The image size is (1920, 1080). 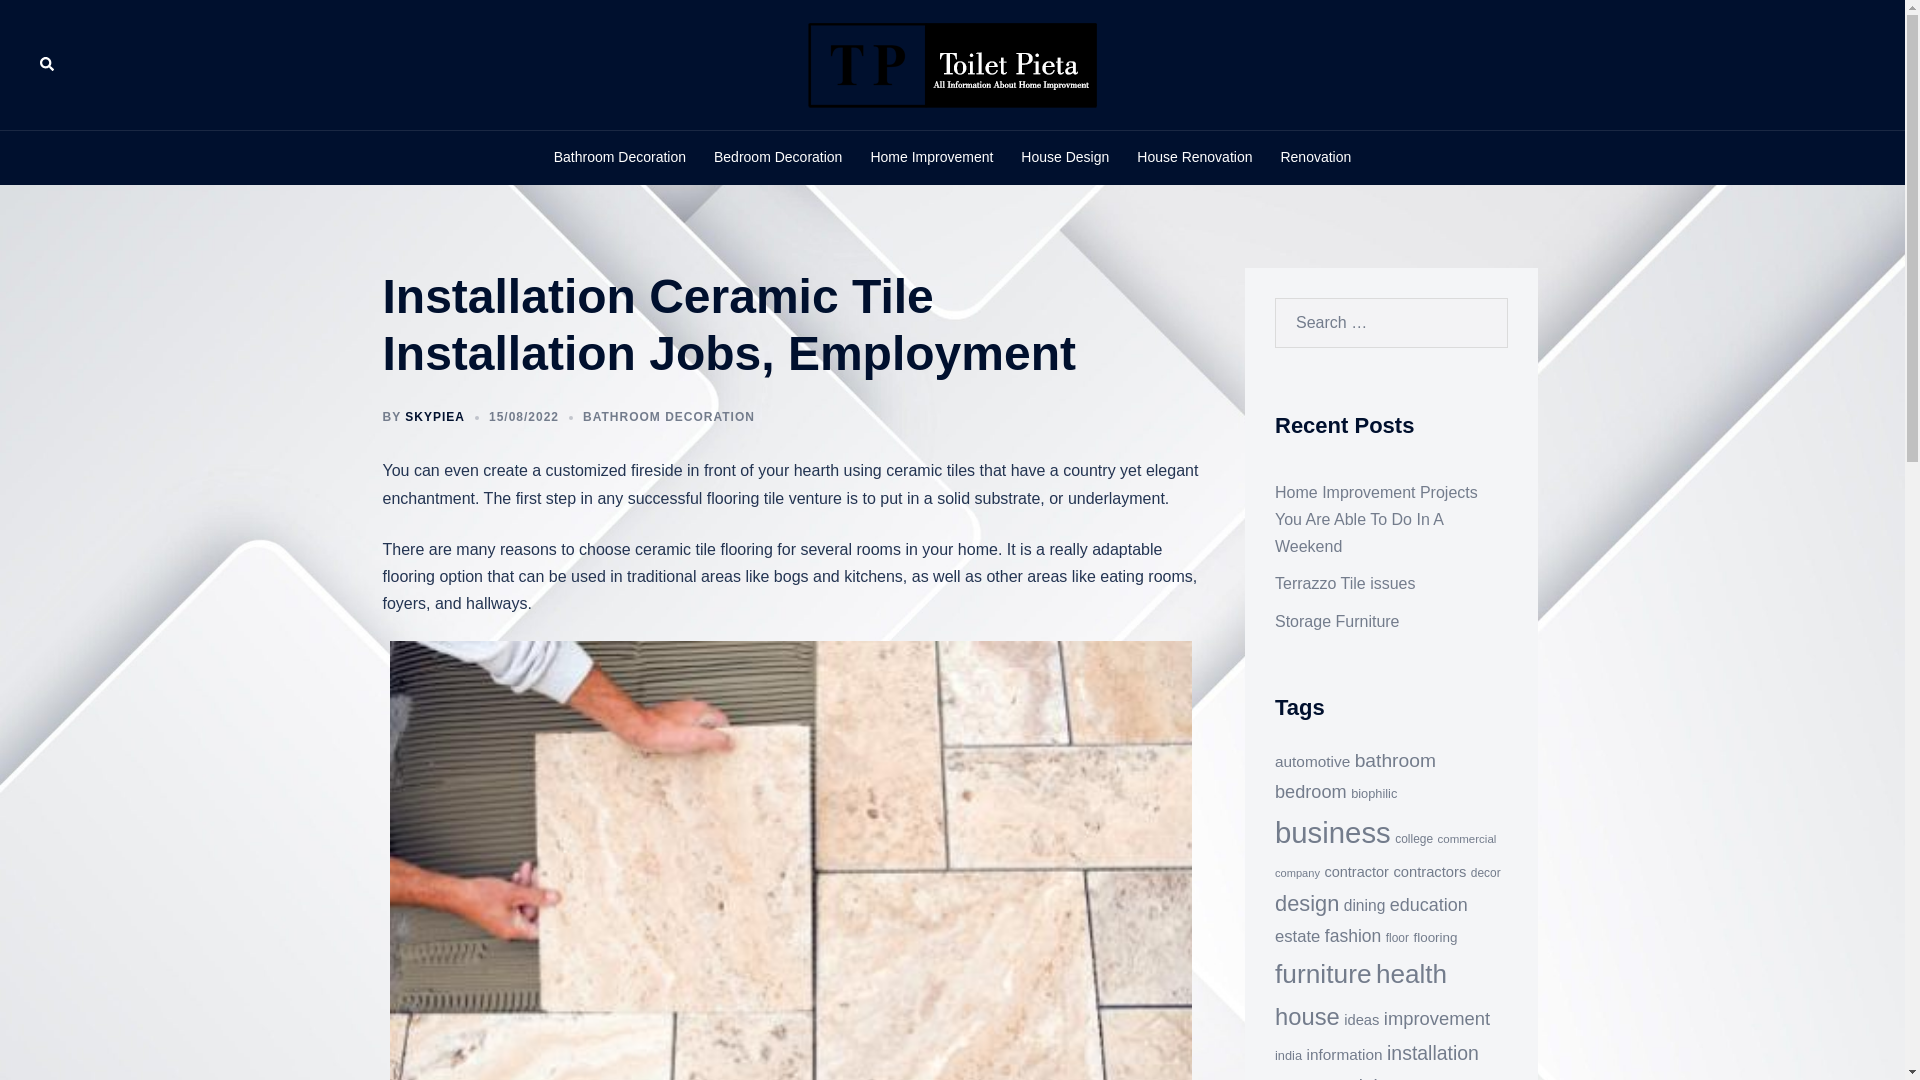 What do you see at coordinates (1336, 621) in the screenshot?
I see `Storage Furniture` at bounding box center [1336, 621].